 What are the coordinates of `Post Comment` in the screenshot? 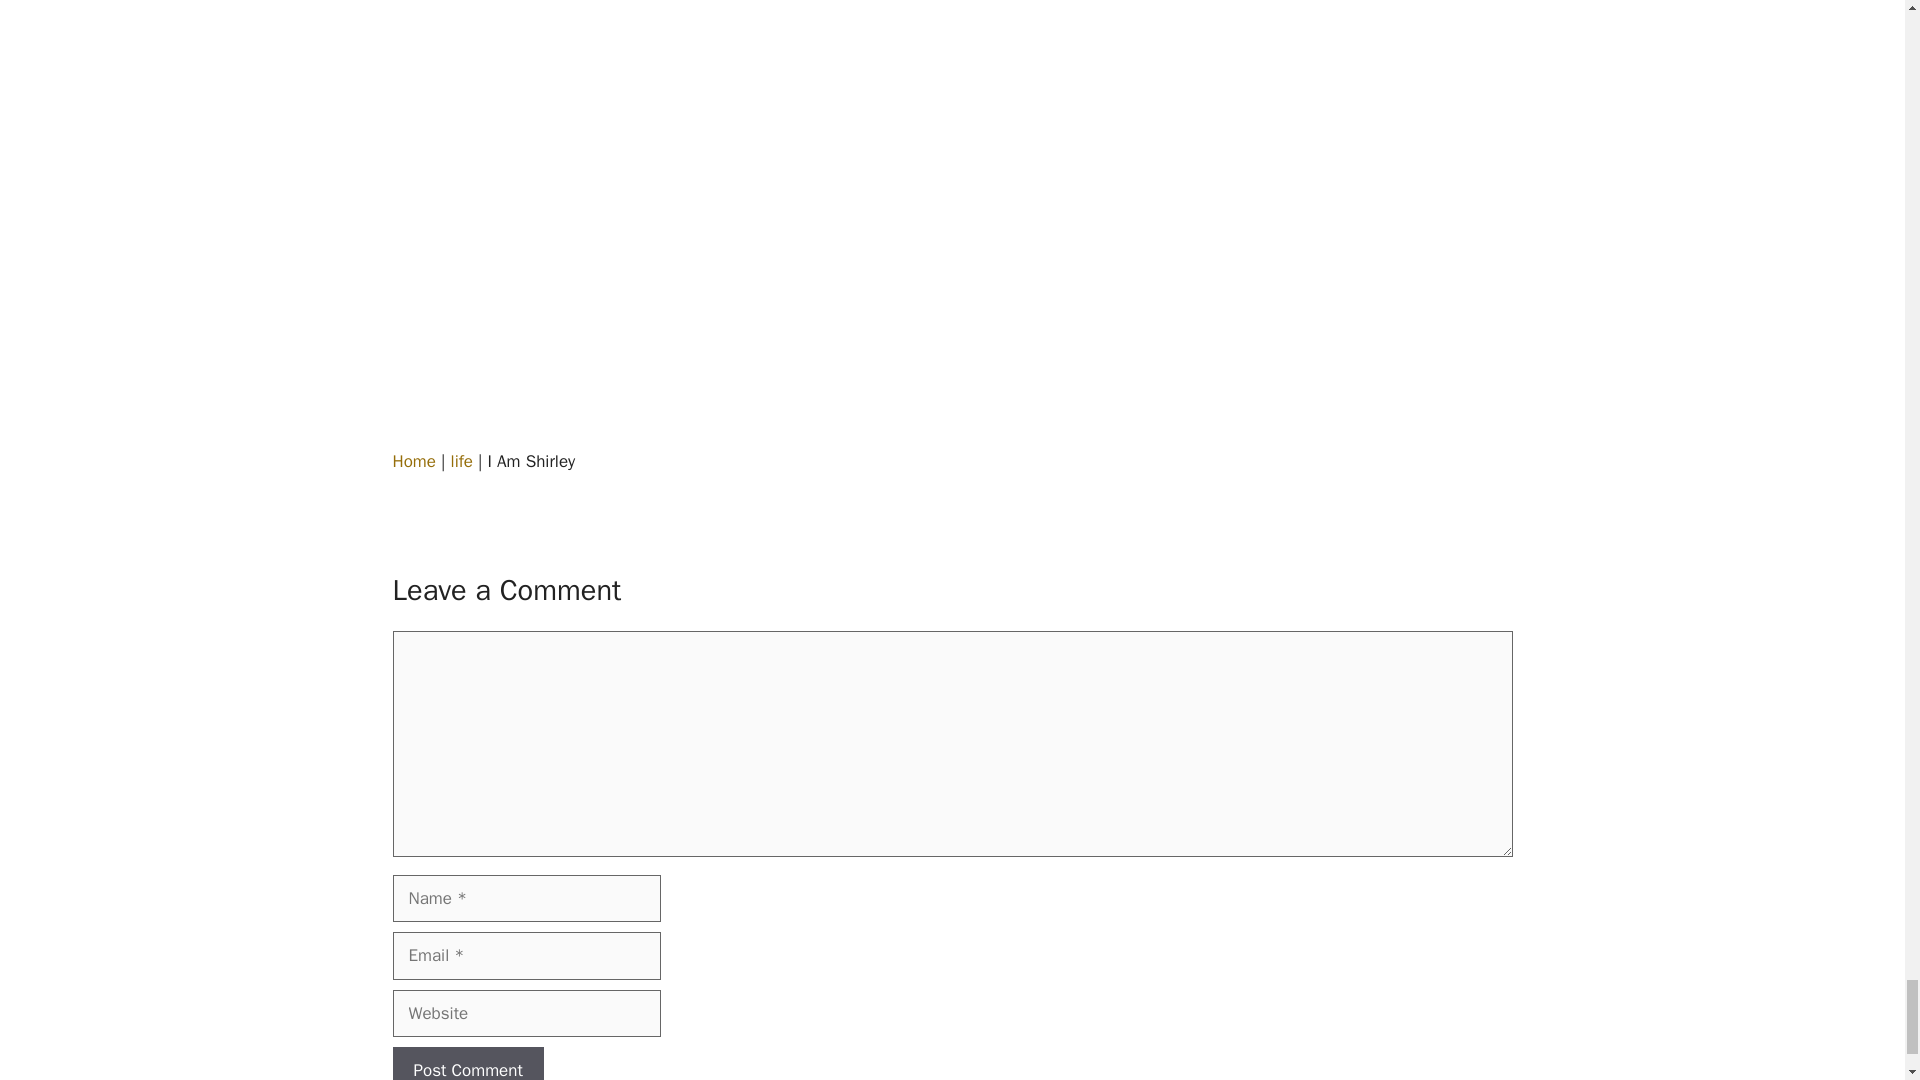 It's located at (467, 1063).